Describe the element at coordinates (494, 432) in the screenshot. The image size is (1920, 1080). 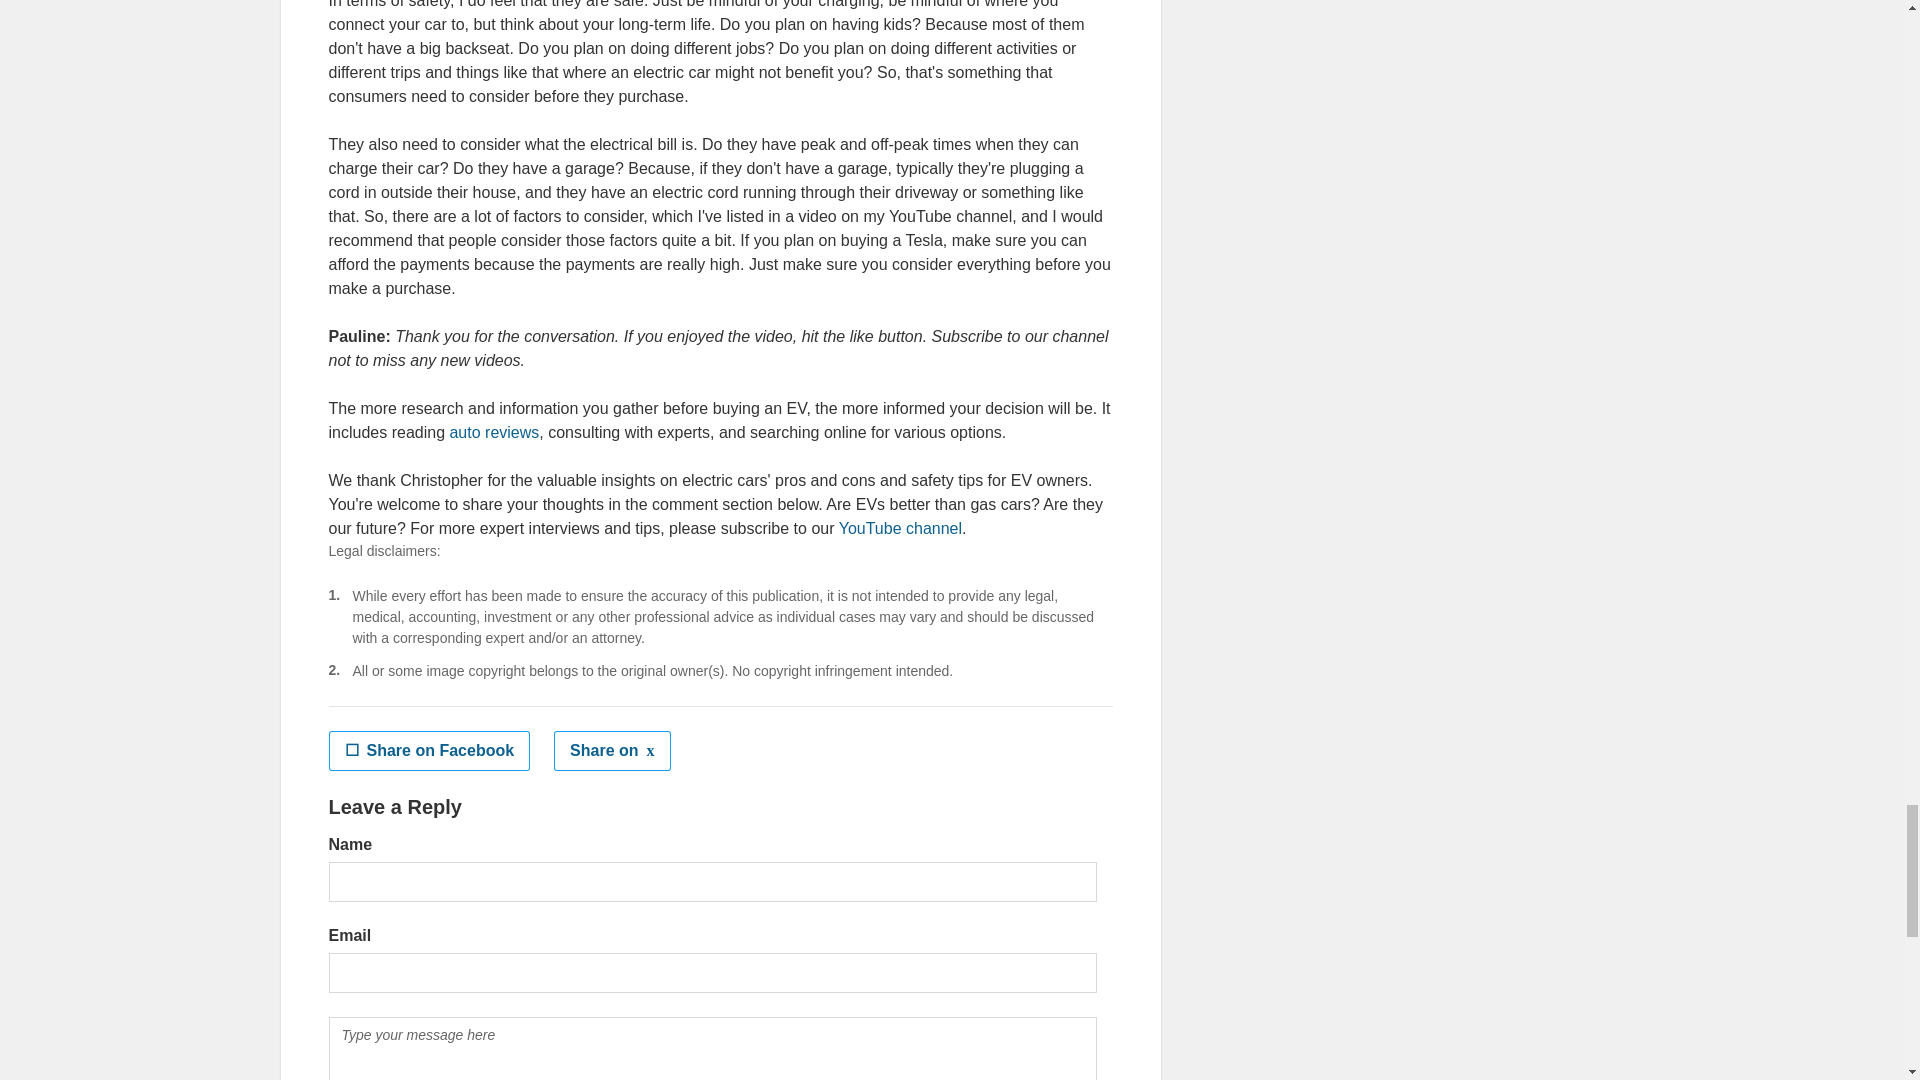
I see `auto reviews` at that location.